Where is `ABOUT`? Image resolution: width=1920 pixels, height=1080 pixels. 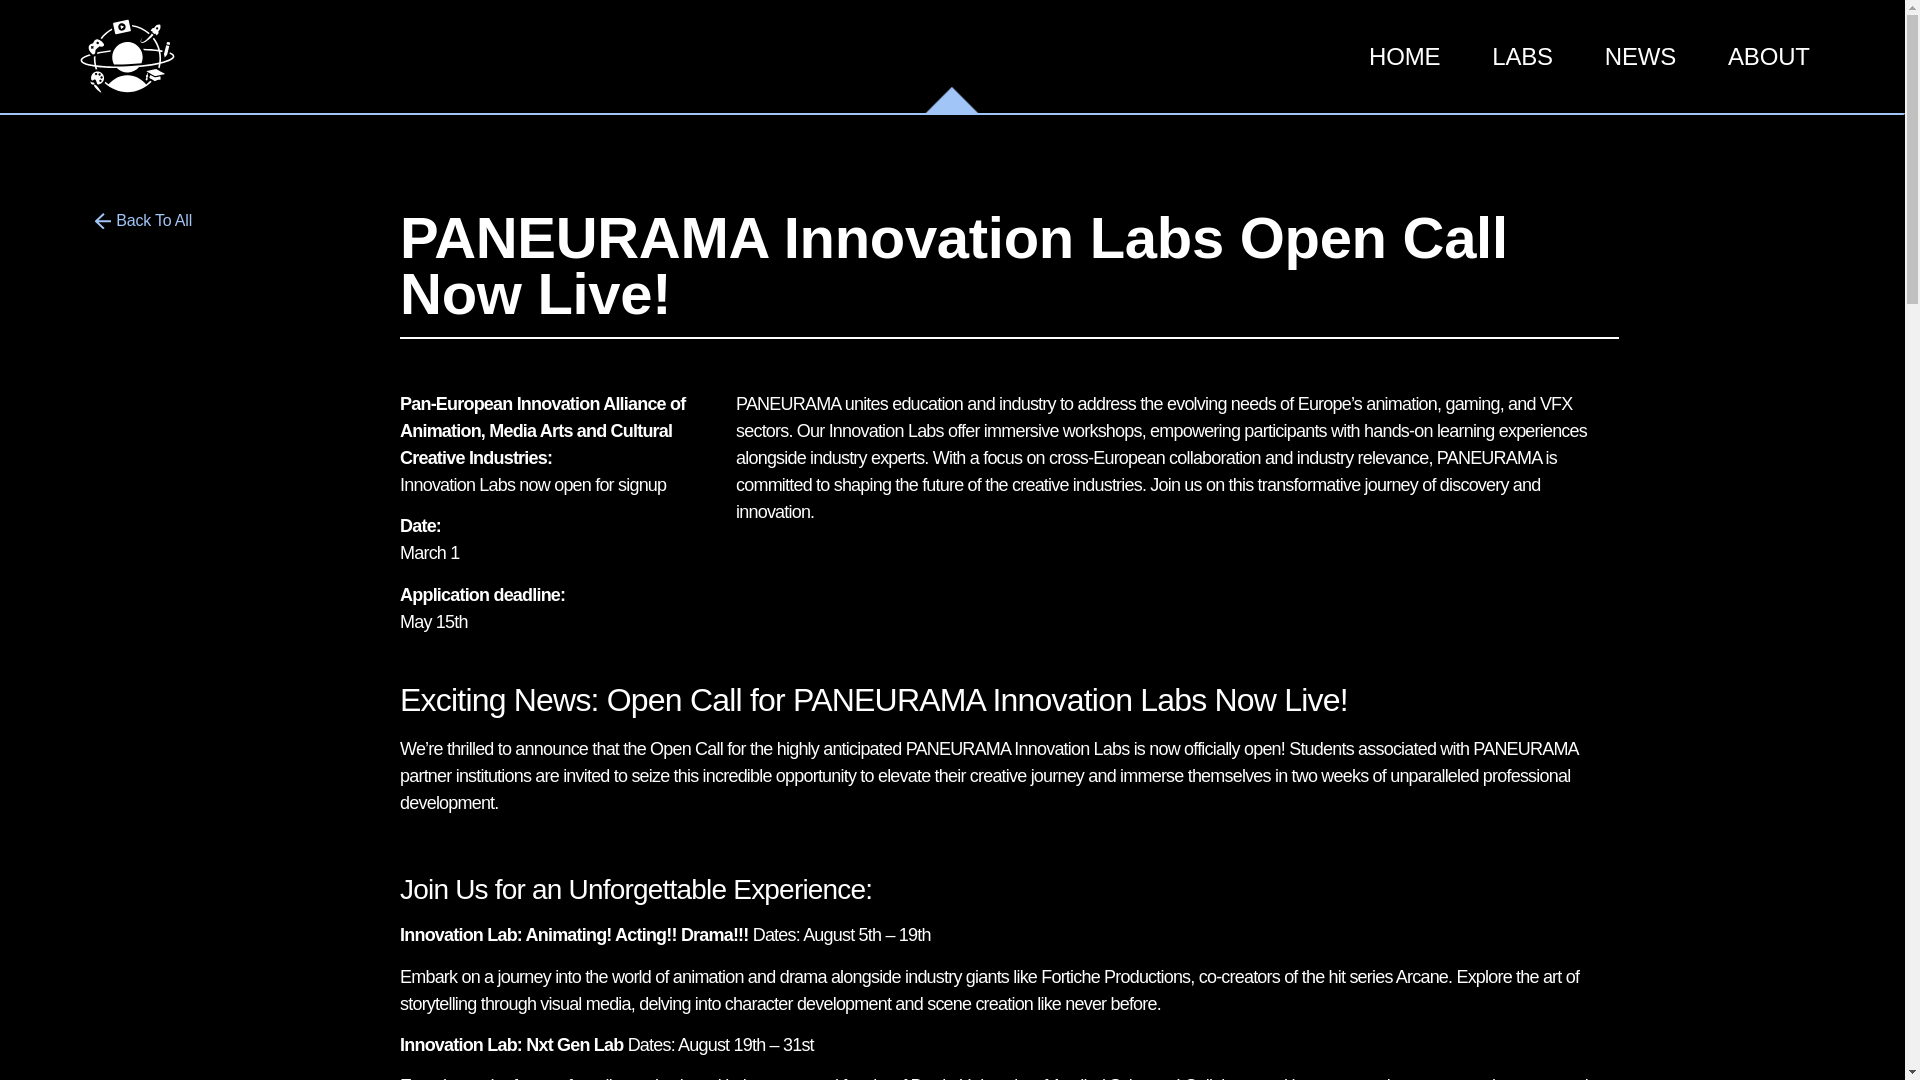
ABOUT is located at coordinates (1769, 56).